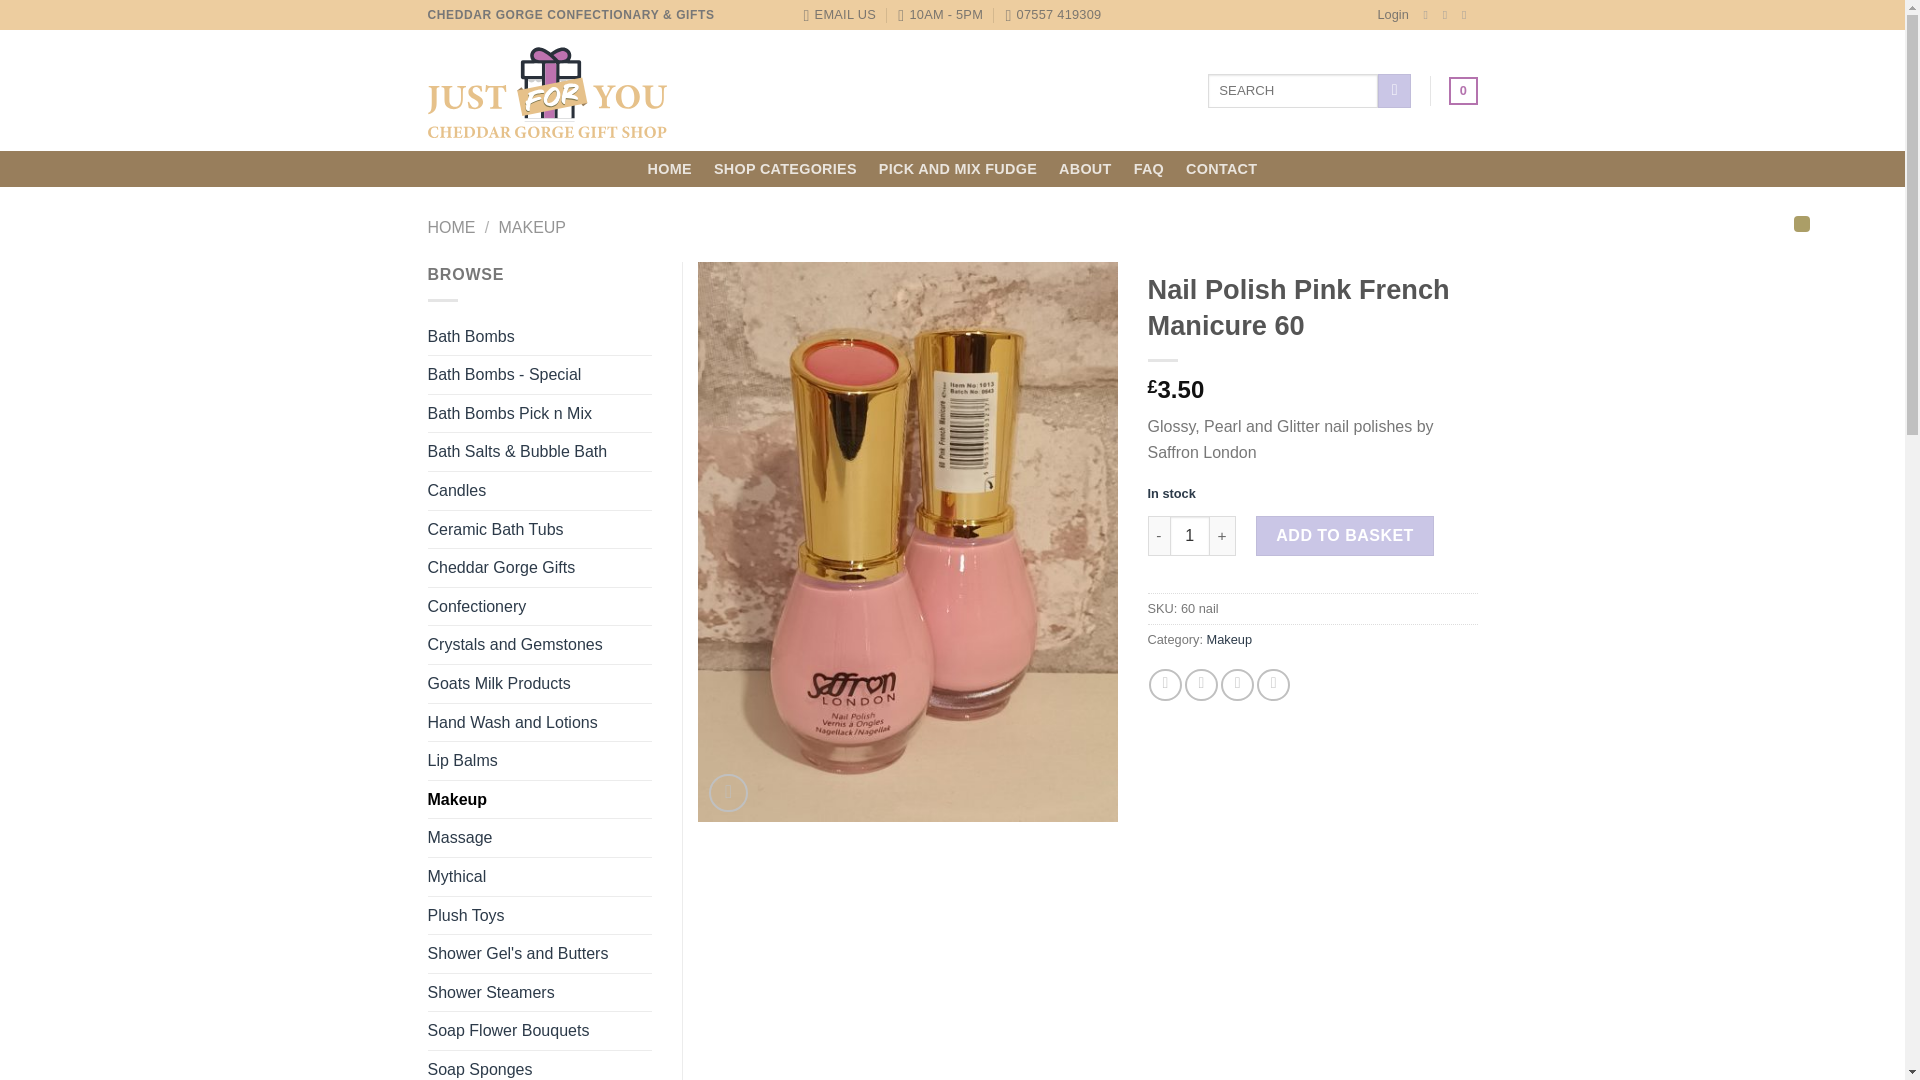 The width and height of the screenshot is (1920, 1080). What do you see at coordinates (1230, 638) in the screenshot?
I see `Makeup` at bounding box center [1230, 638].